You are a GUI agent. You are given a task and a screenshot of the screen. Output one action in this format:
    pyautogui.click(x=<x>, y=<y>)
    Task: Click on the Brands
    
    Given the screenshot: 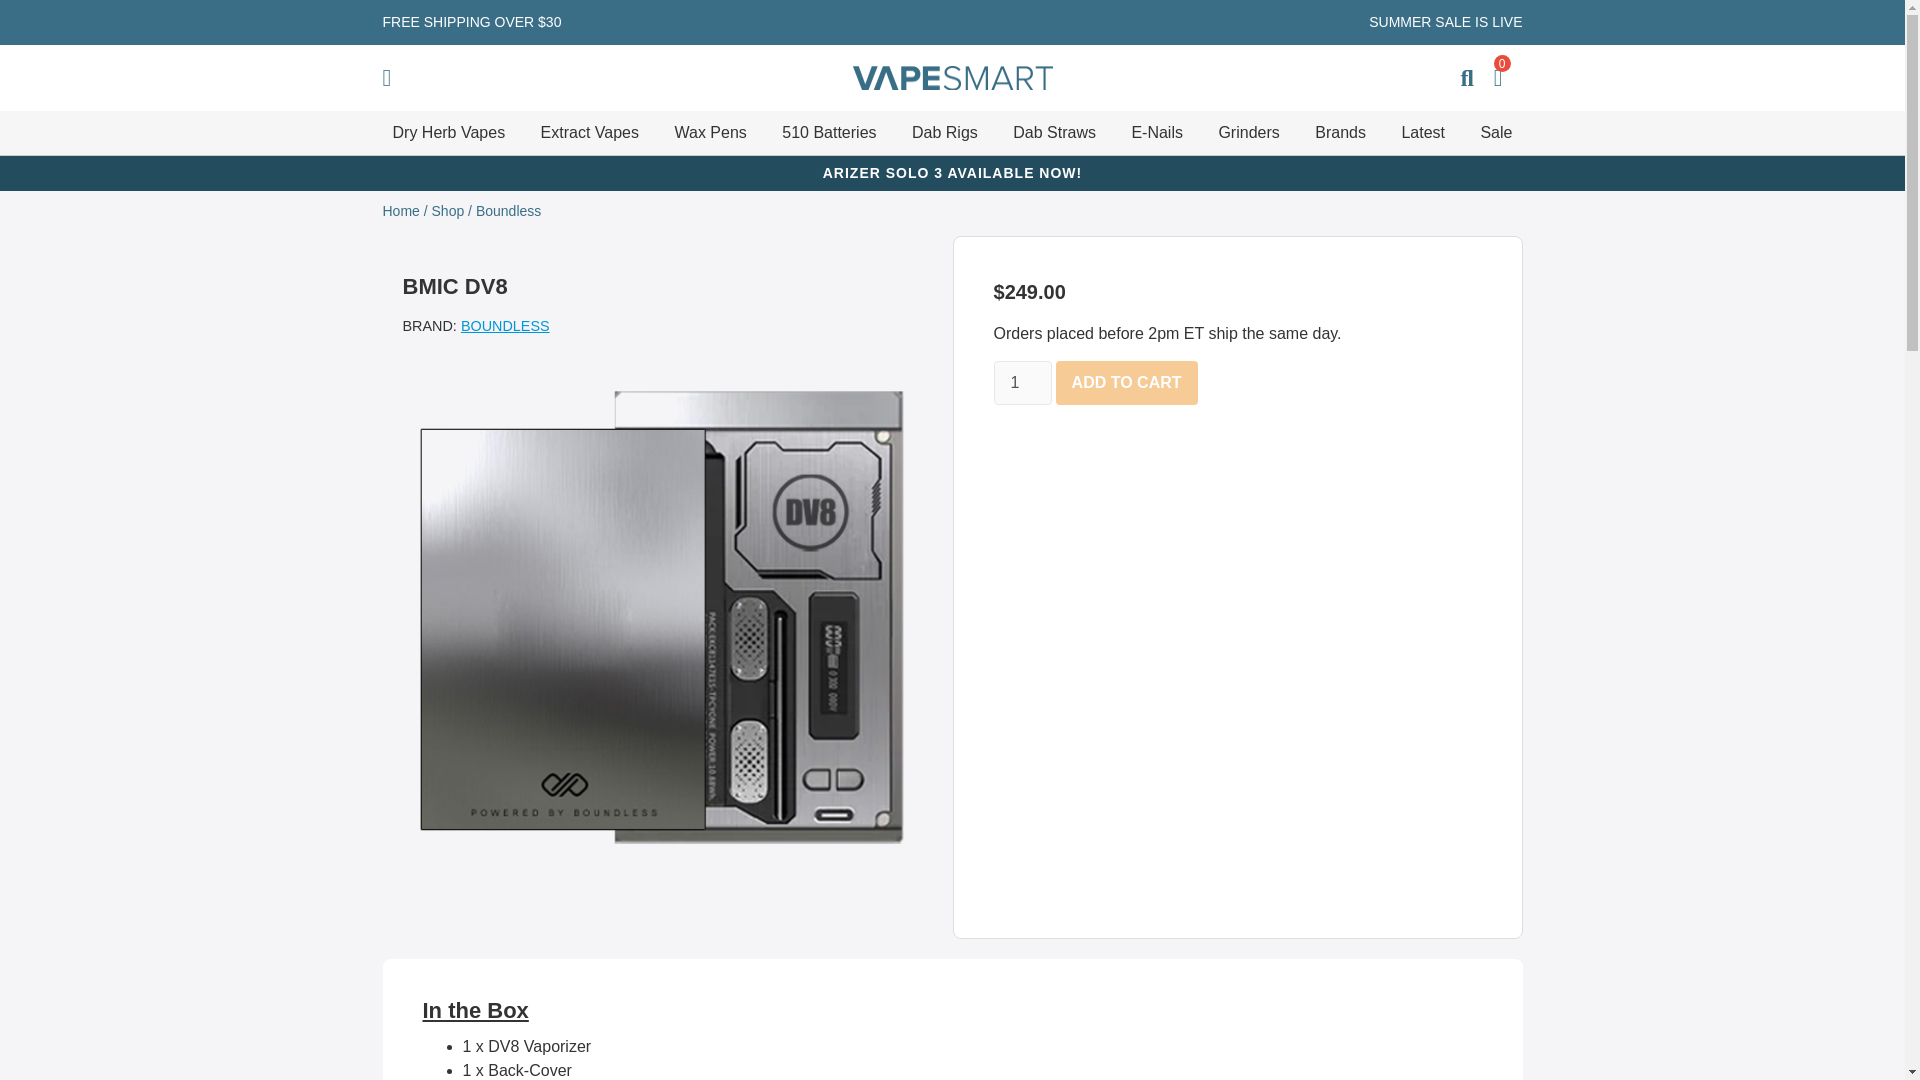 What is the action you would take?
    pyautogui.click(x=1340, y=132)
    